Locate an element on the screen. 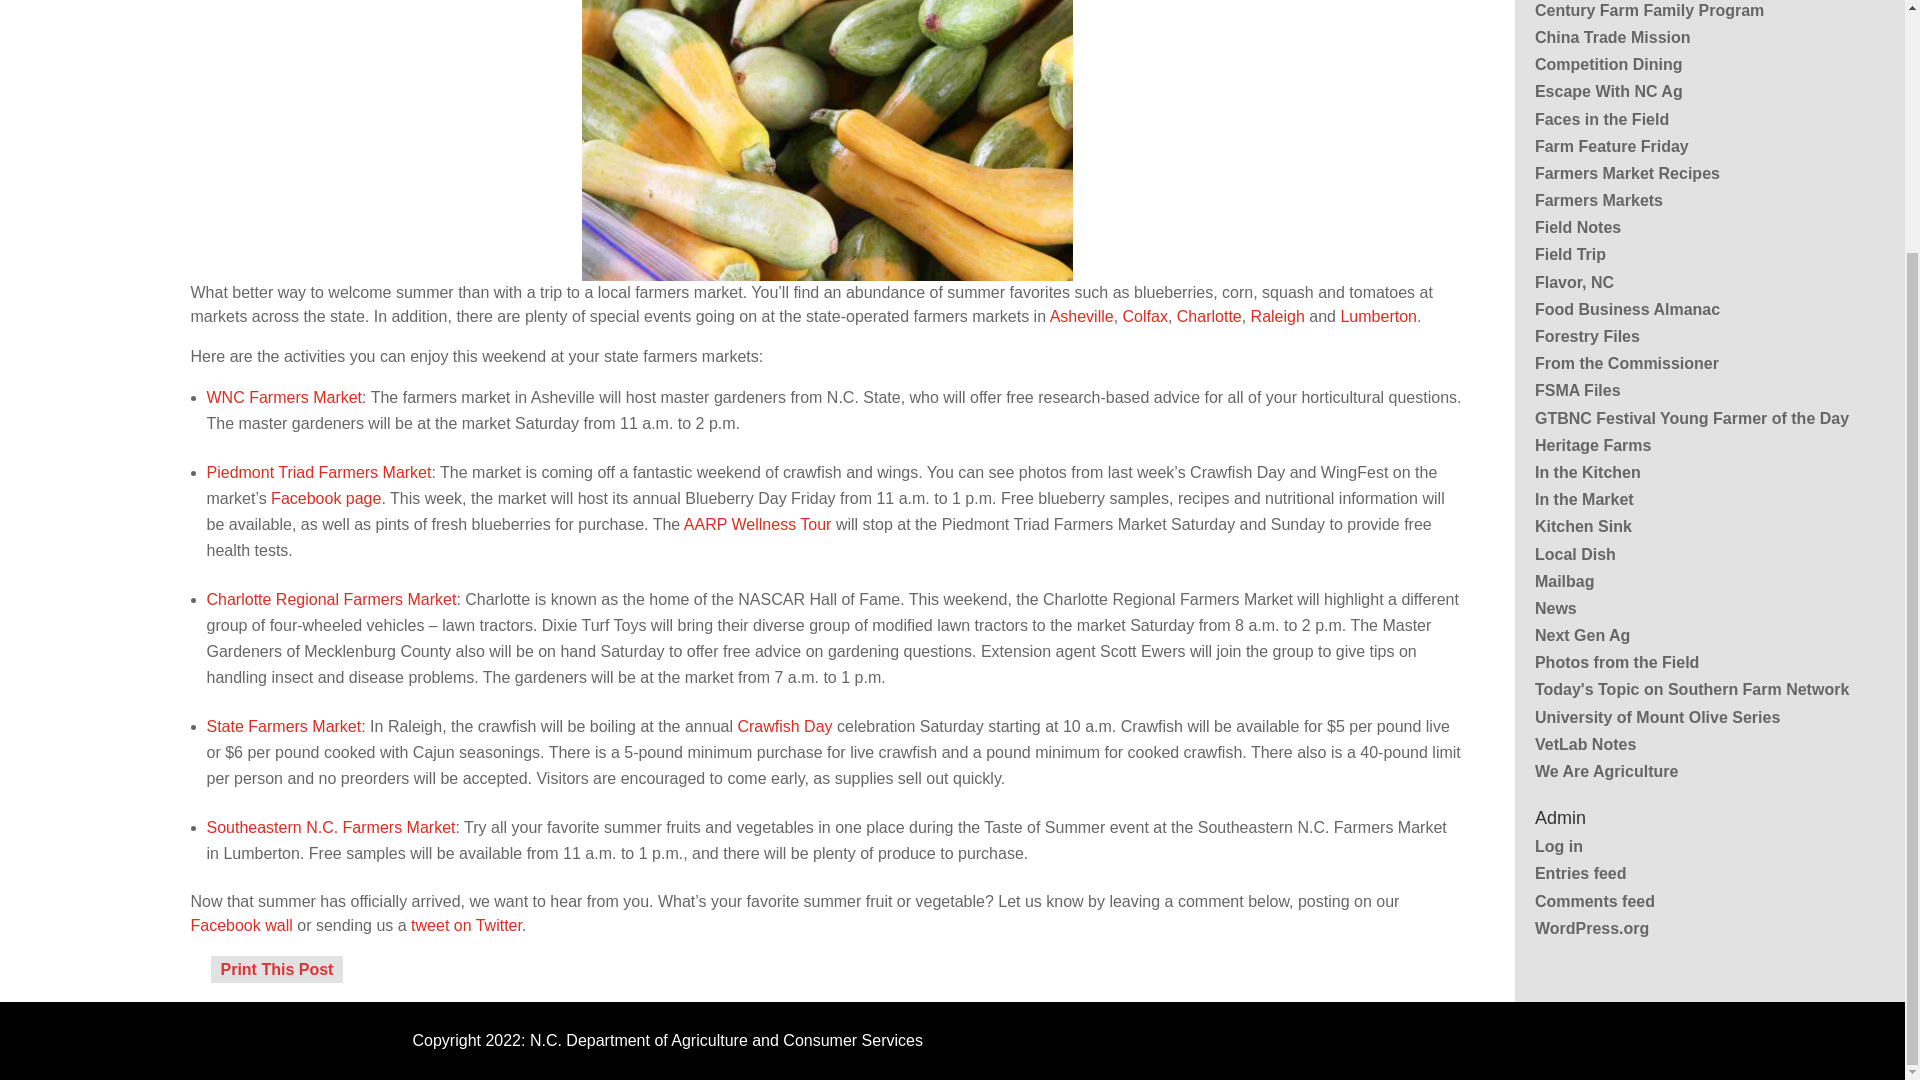 This screenshot has height=1080, width=1920. Piedmont Triad Farmers Market is located at coordinates (318, 472).